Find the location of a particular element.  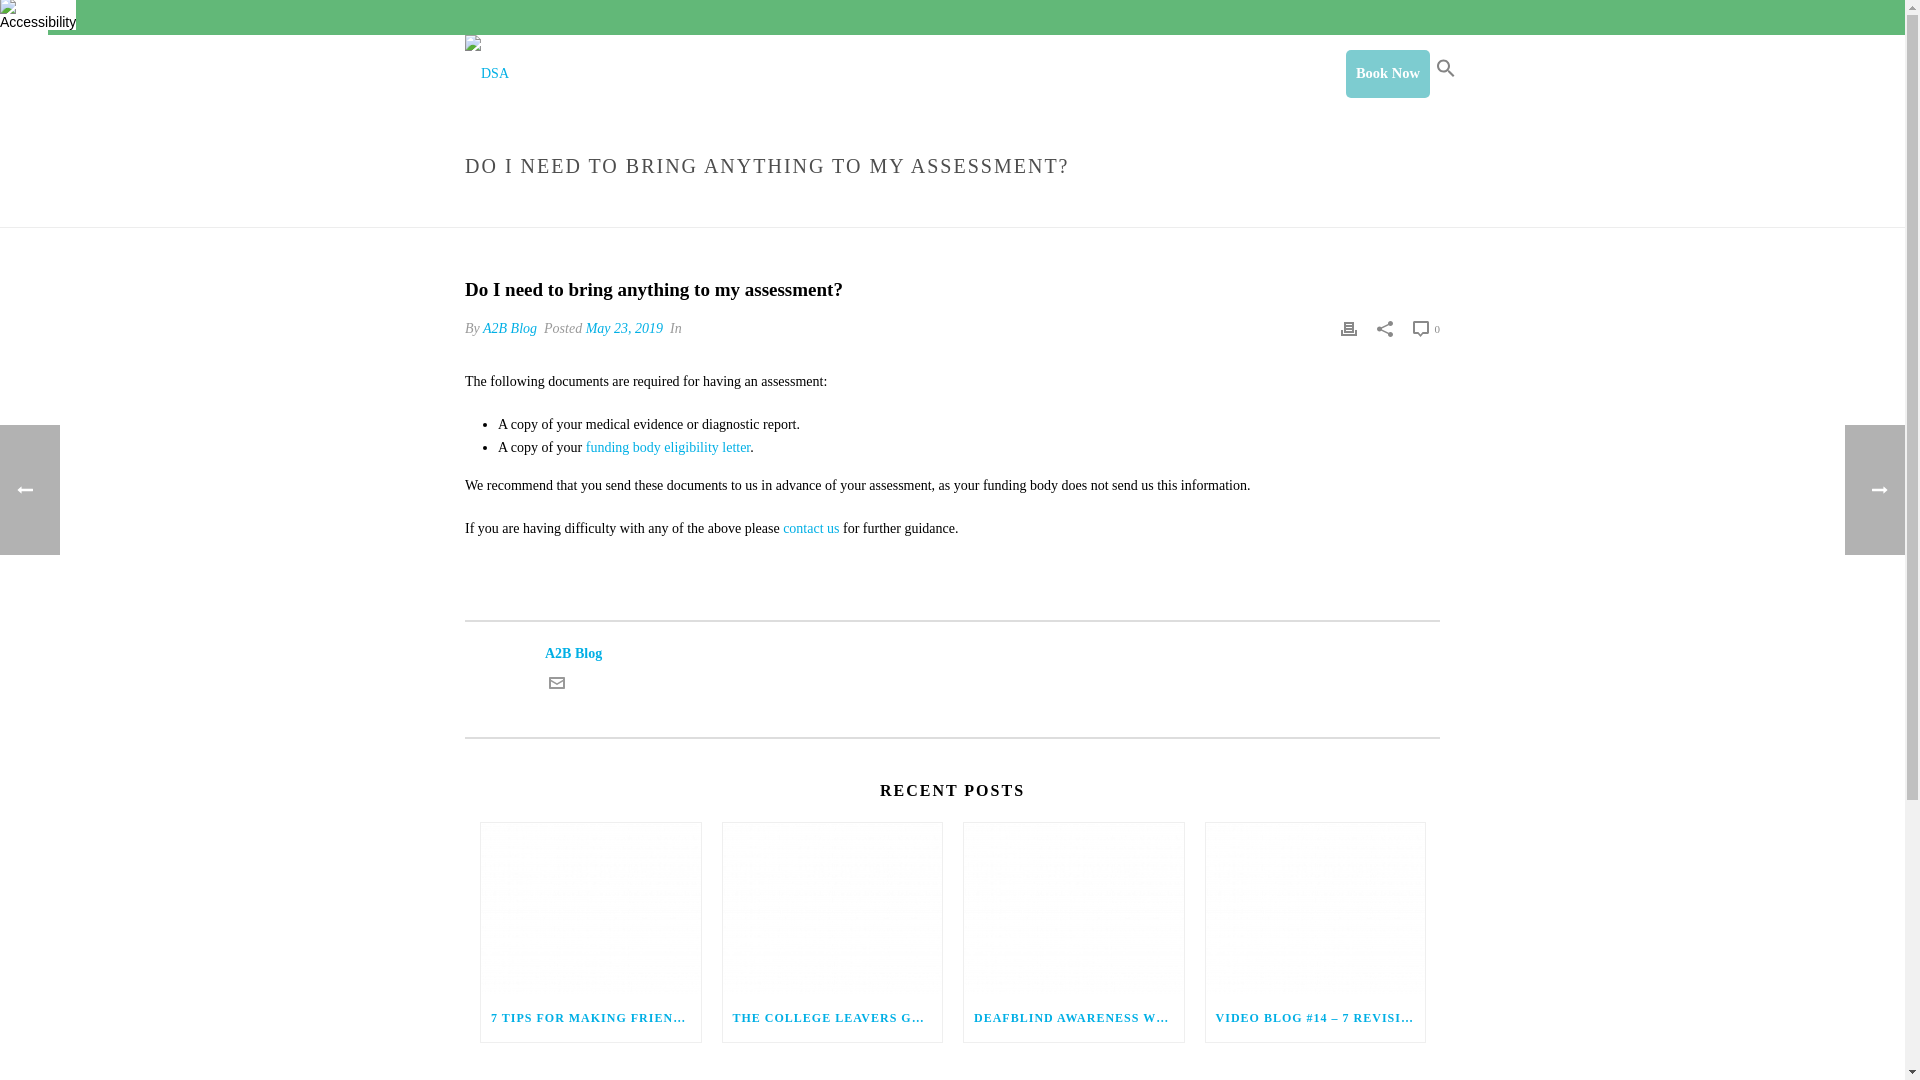

Get in touch with me via email is located at coordinates (556, 686).